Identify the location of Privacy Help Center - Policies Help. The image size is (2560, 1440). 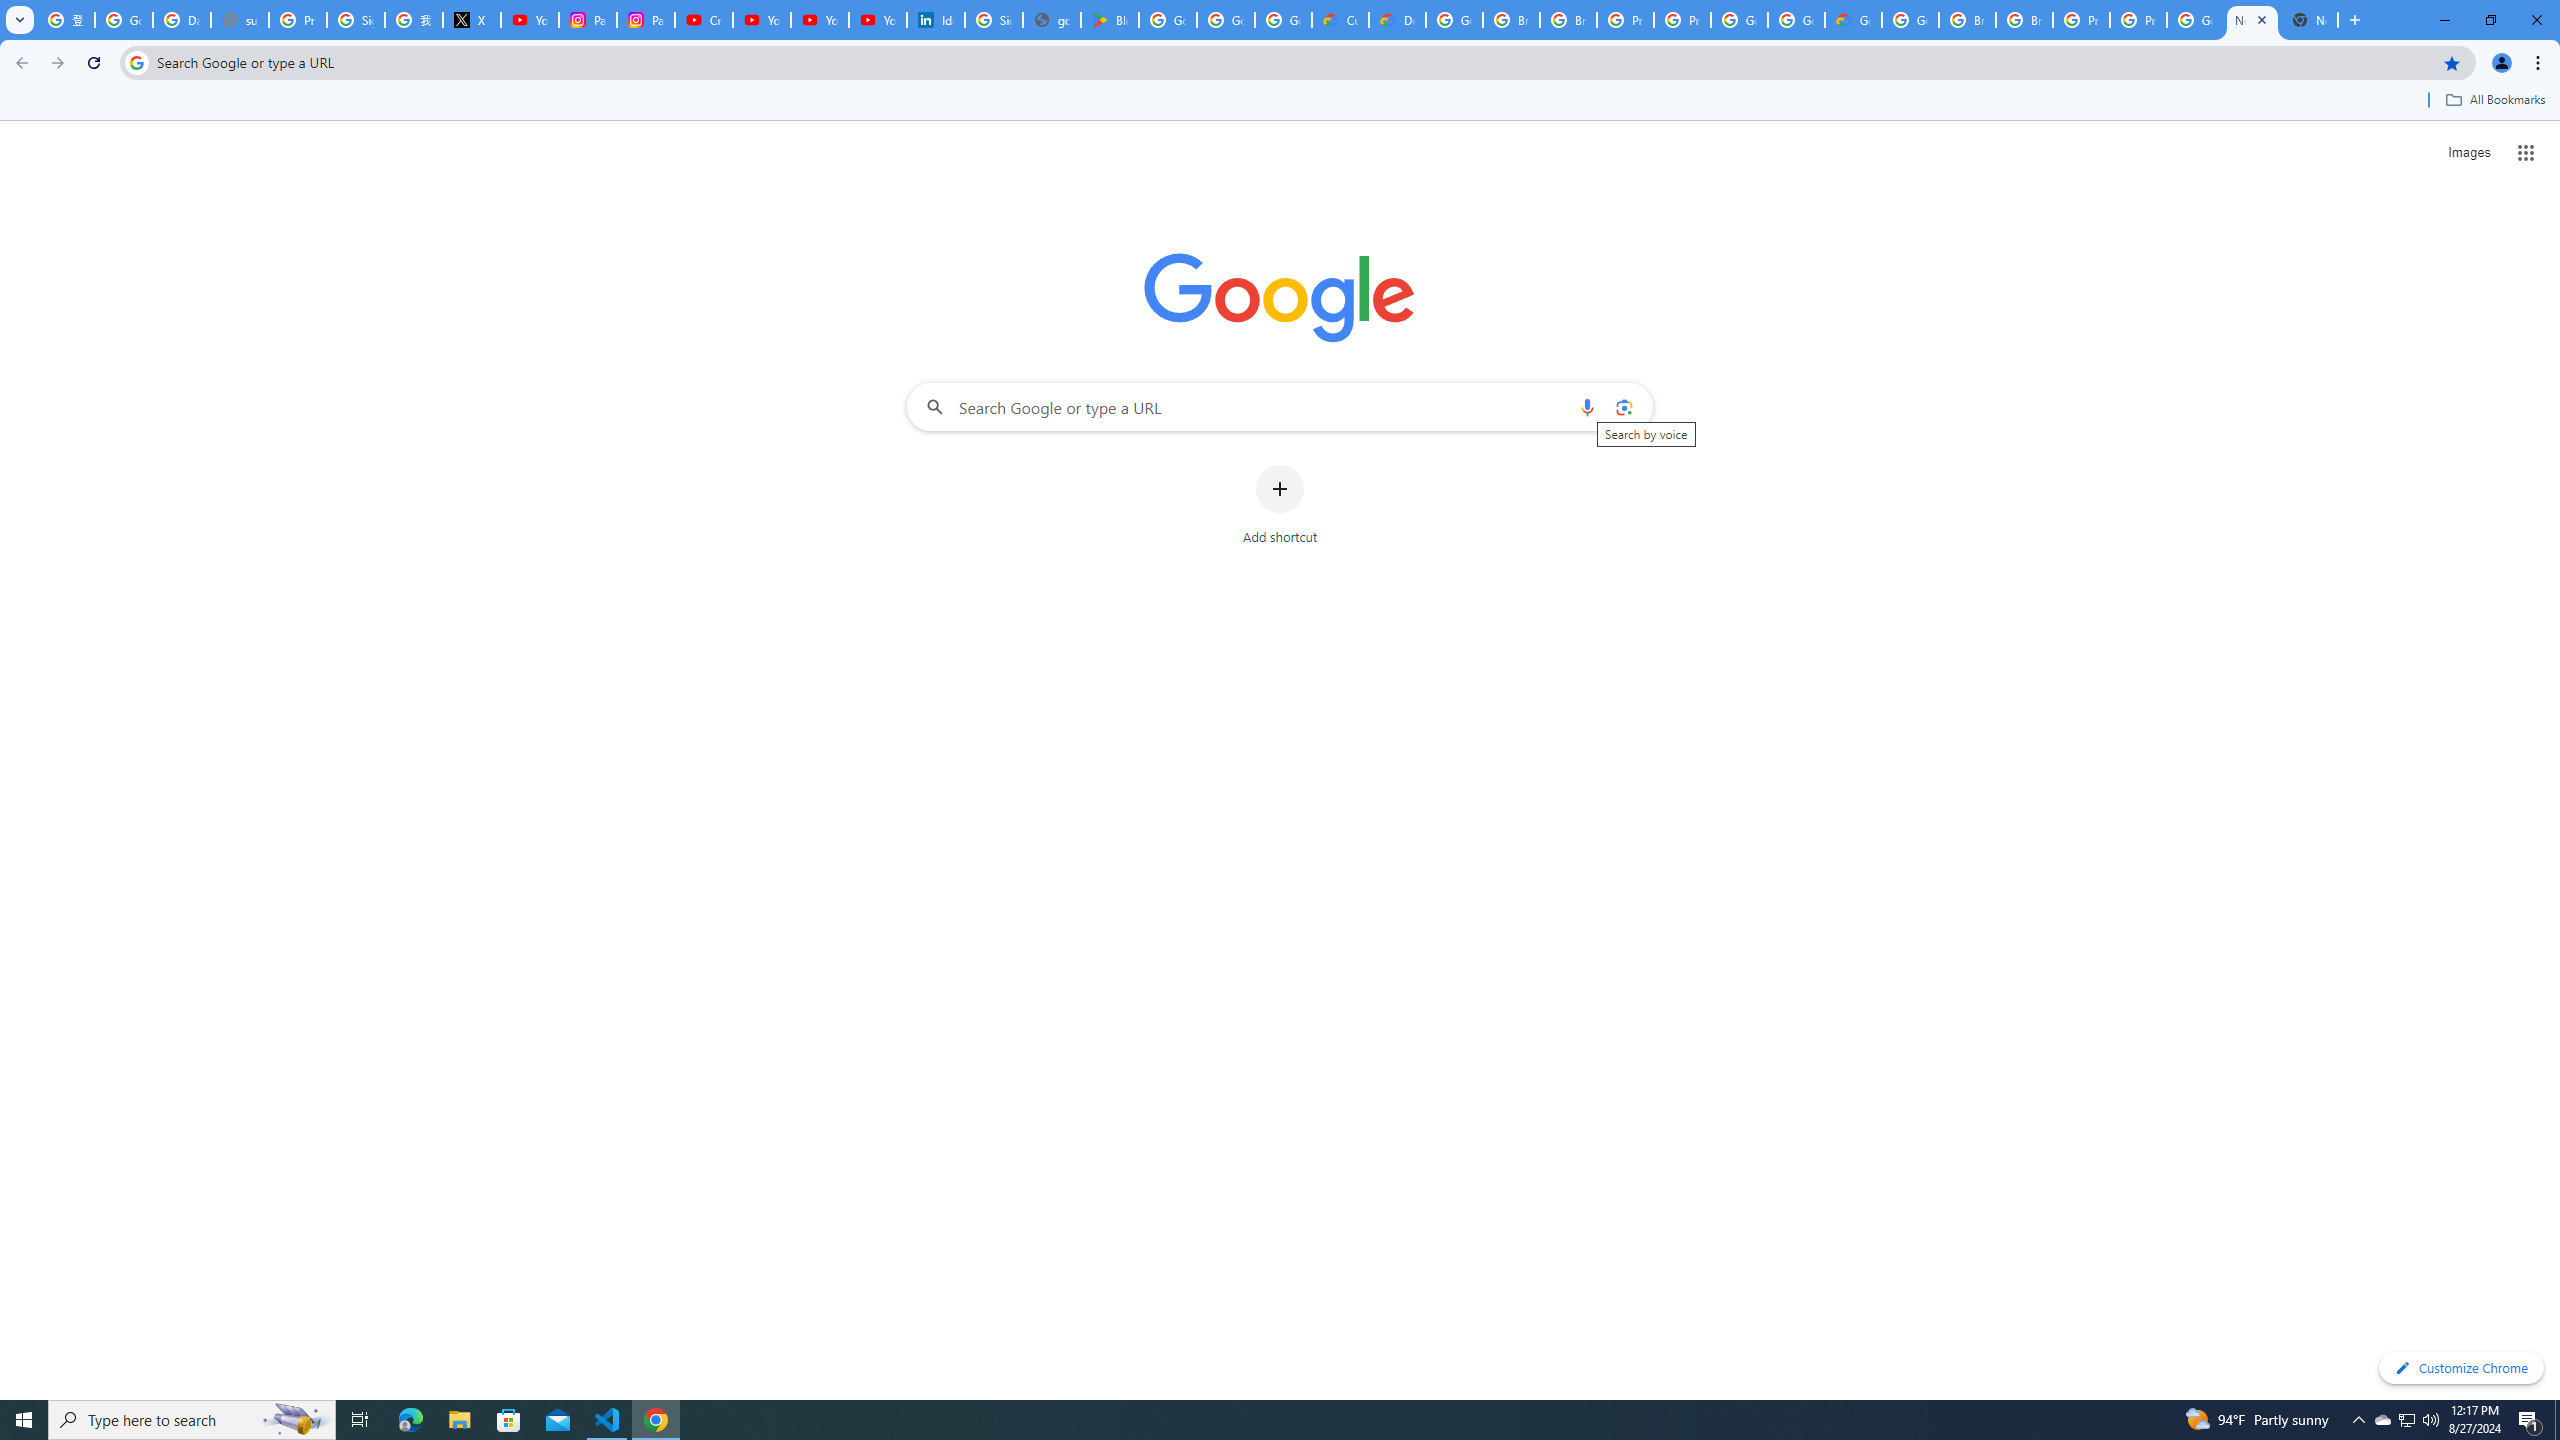
(298, 20).